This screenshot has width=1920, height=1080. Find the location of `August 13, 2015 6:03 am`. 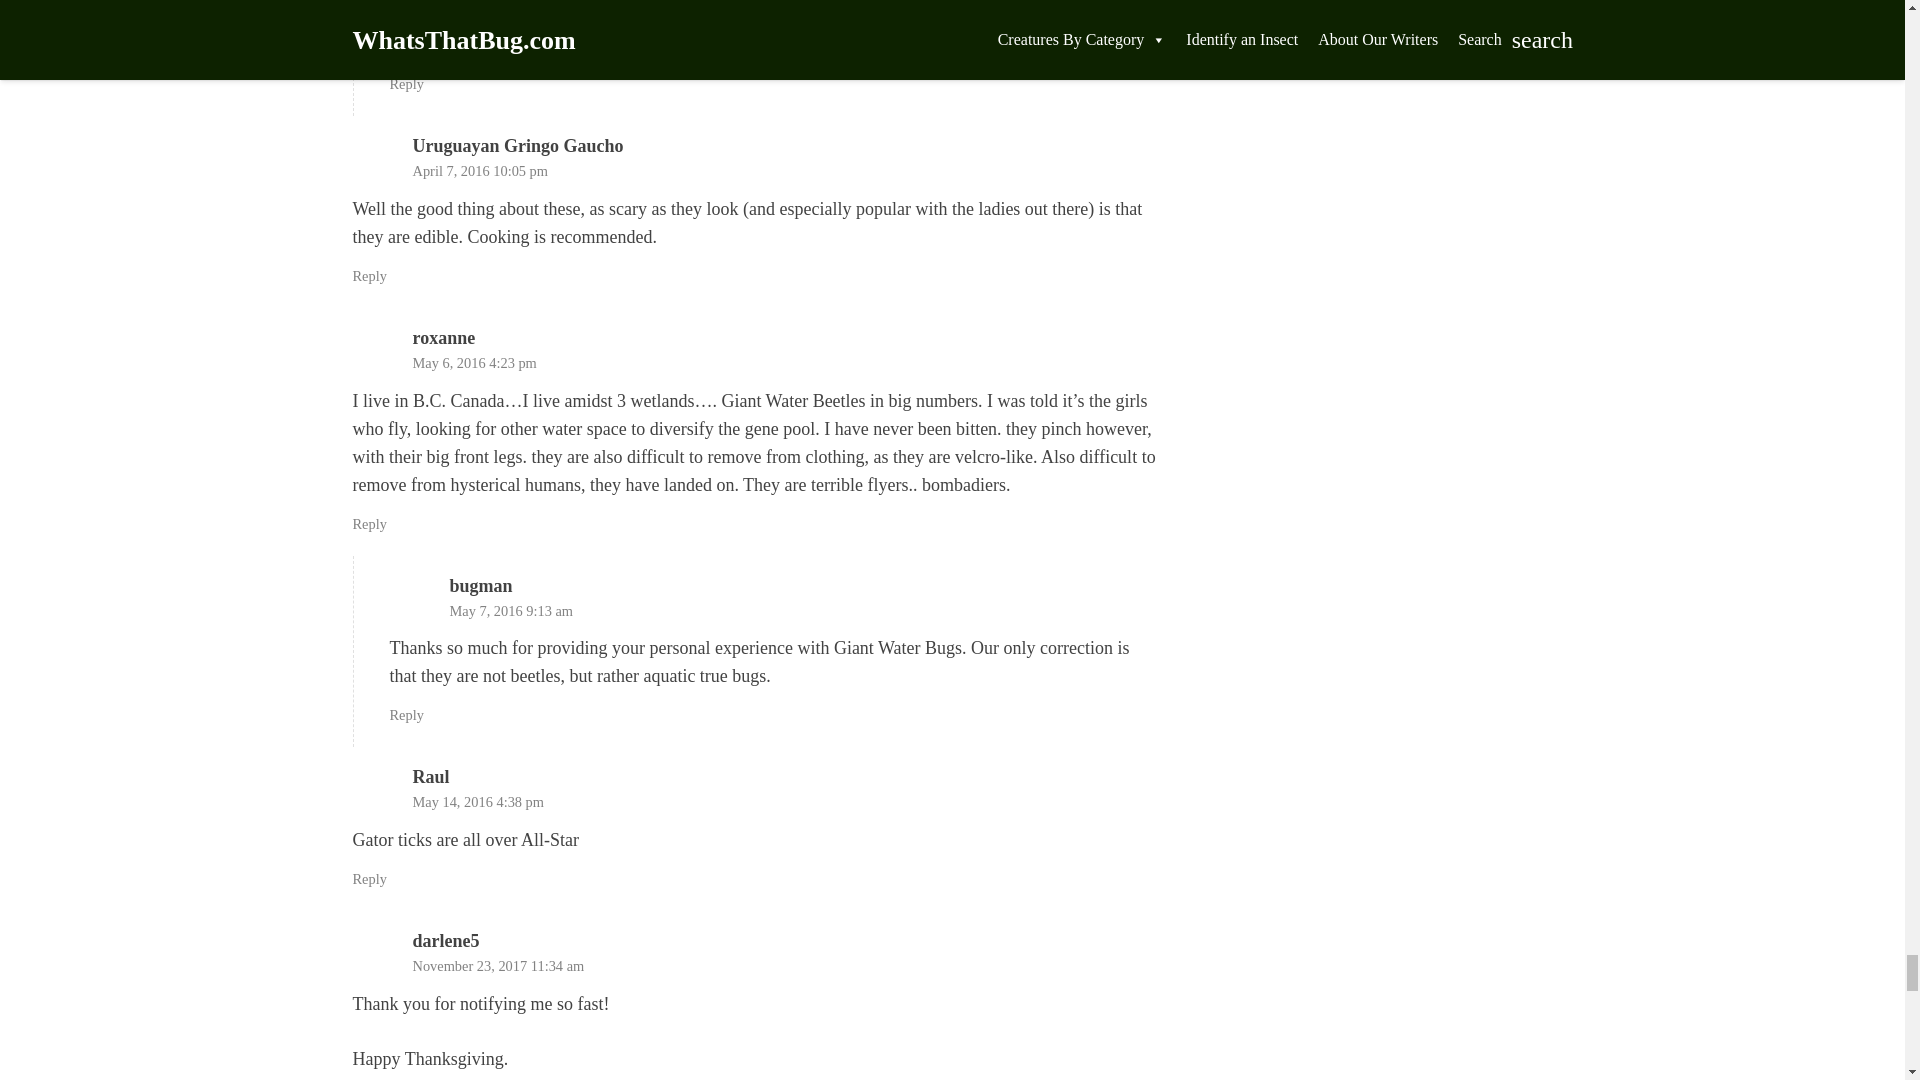

August 13, 2015 6:03 am is located at coordinates (522, 8).